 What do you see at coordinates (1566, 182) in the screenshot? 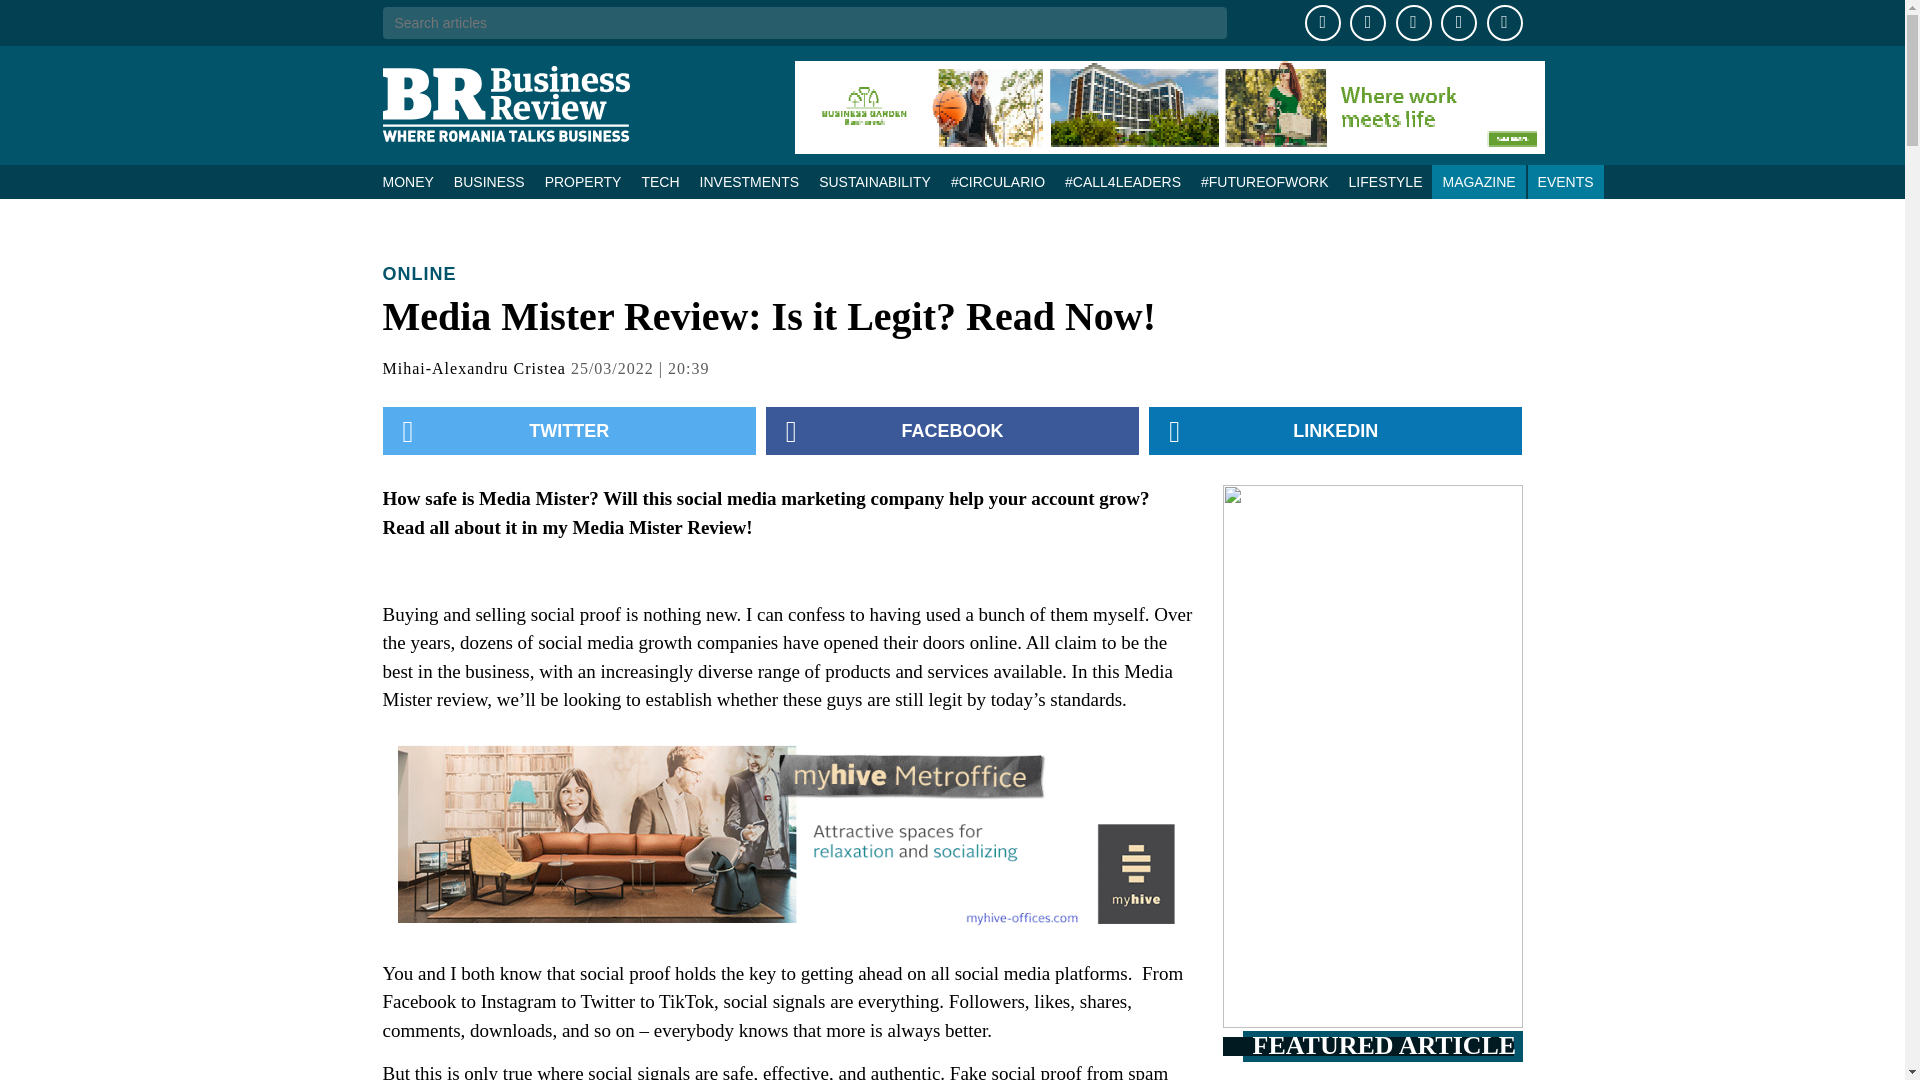
I see `EVENTS` at bounding box center [1566, 182].